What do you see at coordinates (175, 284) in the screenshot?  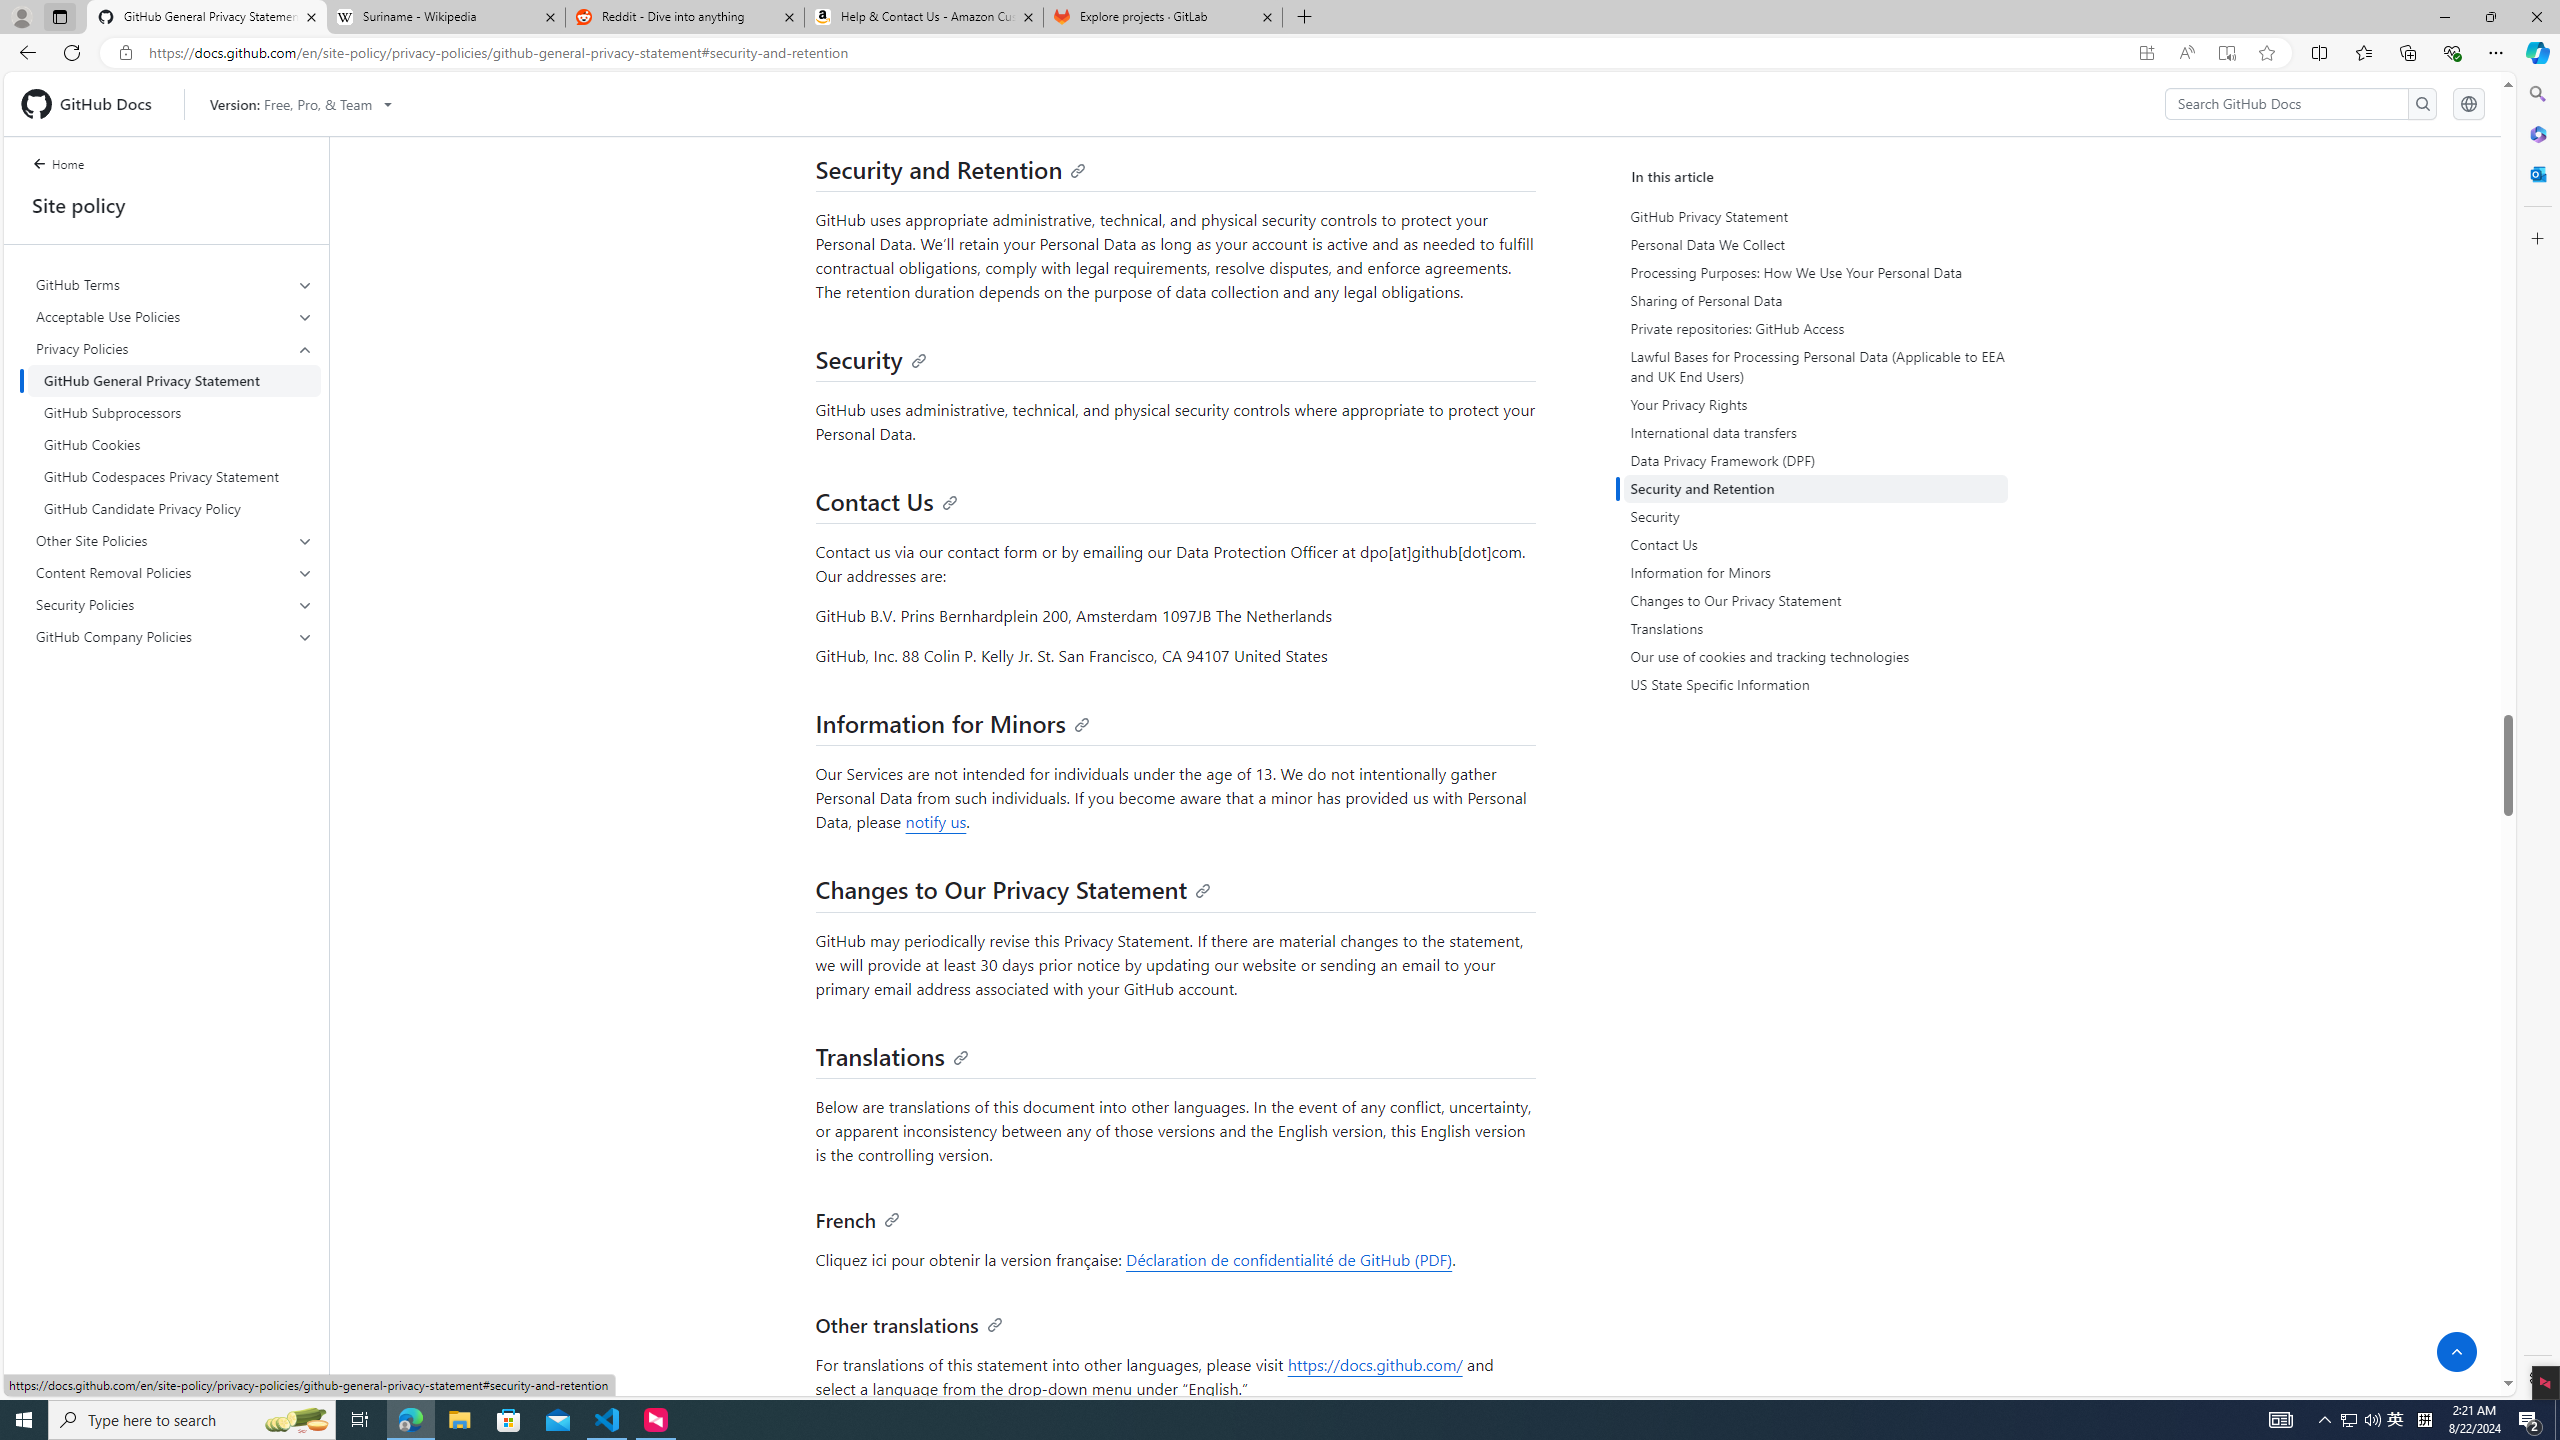 I see `GitHub Terms` at bounding box center [175, 284].